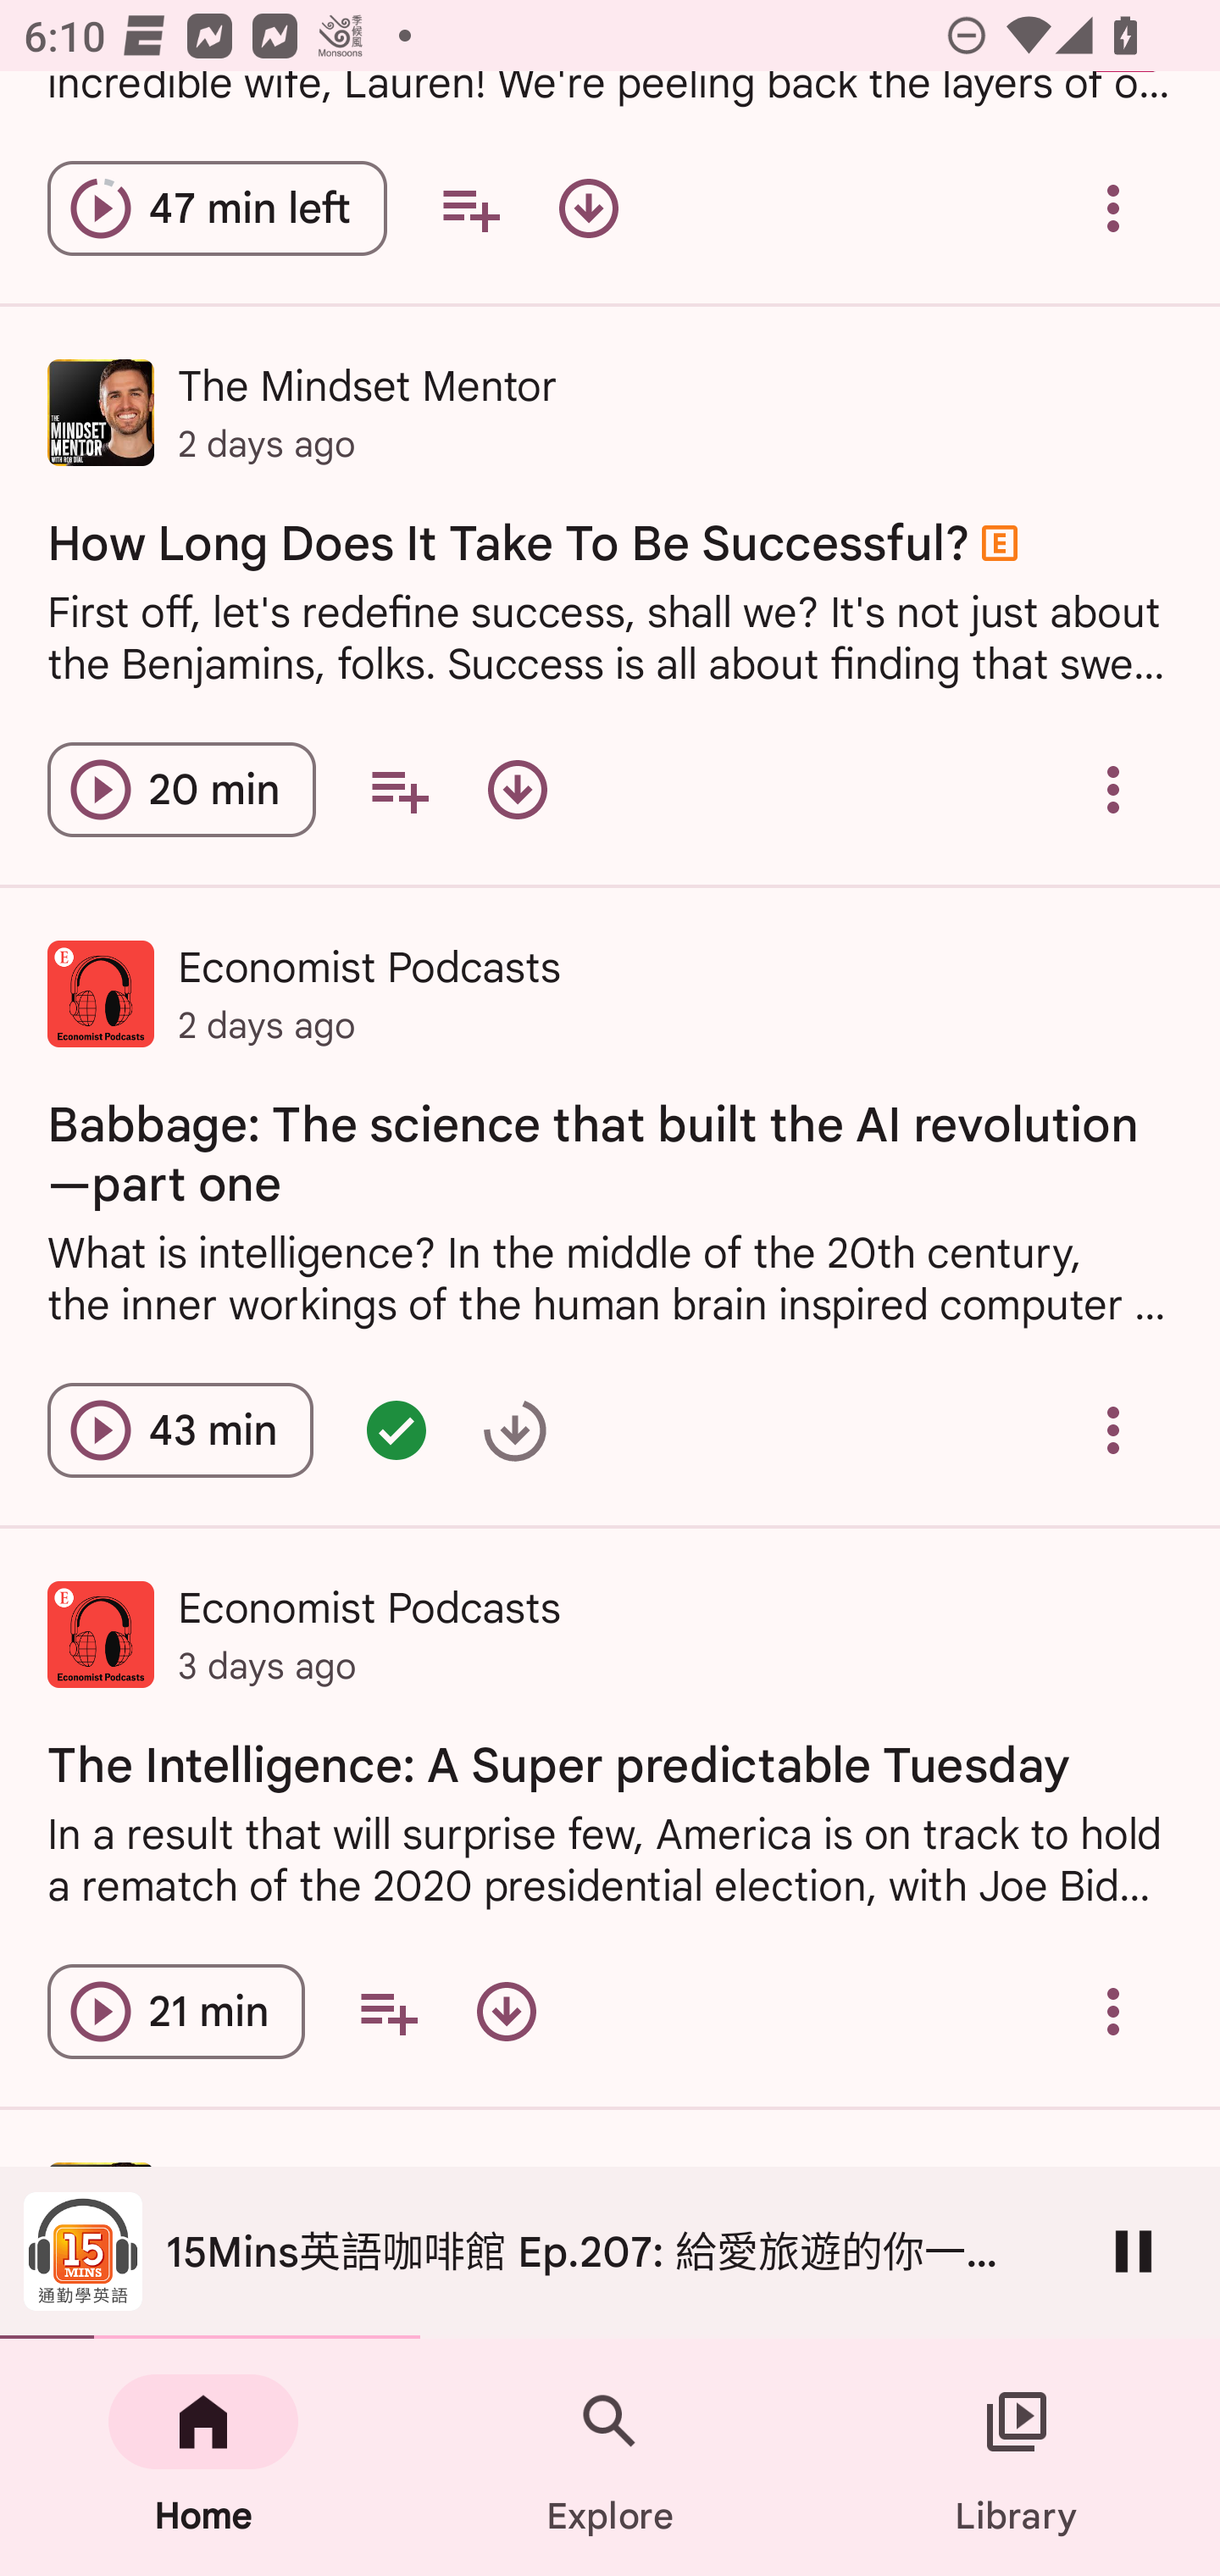 This screenshot has width=1220, height=2576. Describe the element at coordinates (507, 2012) in the screenshot. I see `Download episode` at that location.